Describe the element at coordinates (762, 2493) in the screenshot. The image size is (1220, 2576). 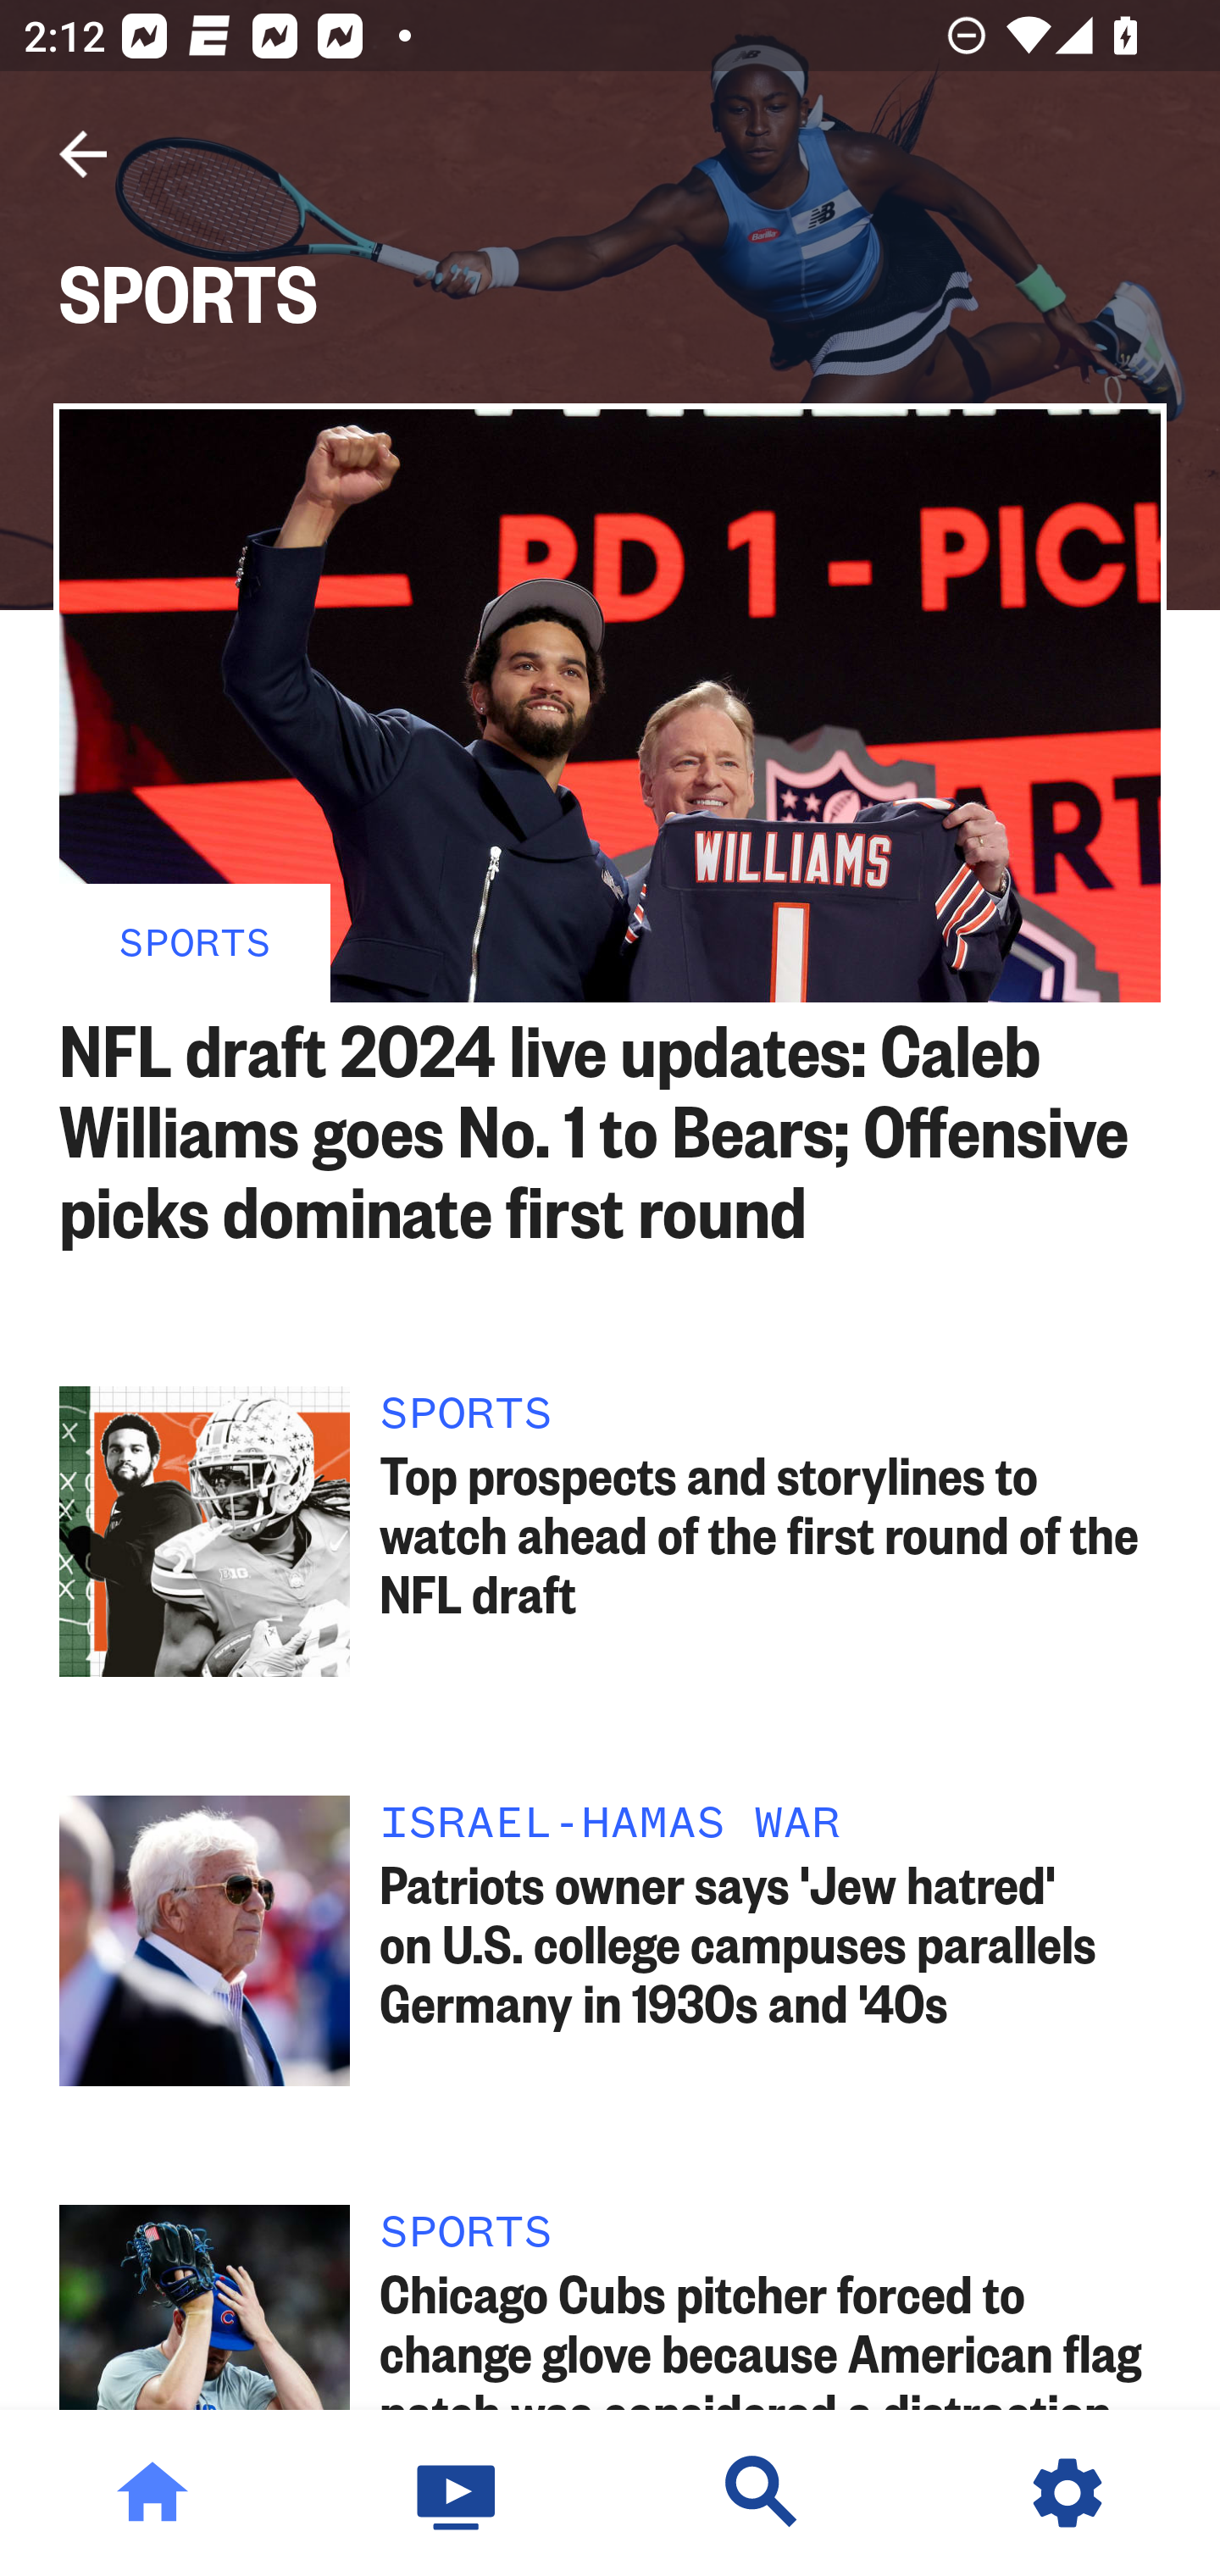
I see `Discover` at that location.